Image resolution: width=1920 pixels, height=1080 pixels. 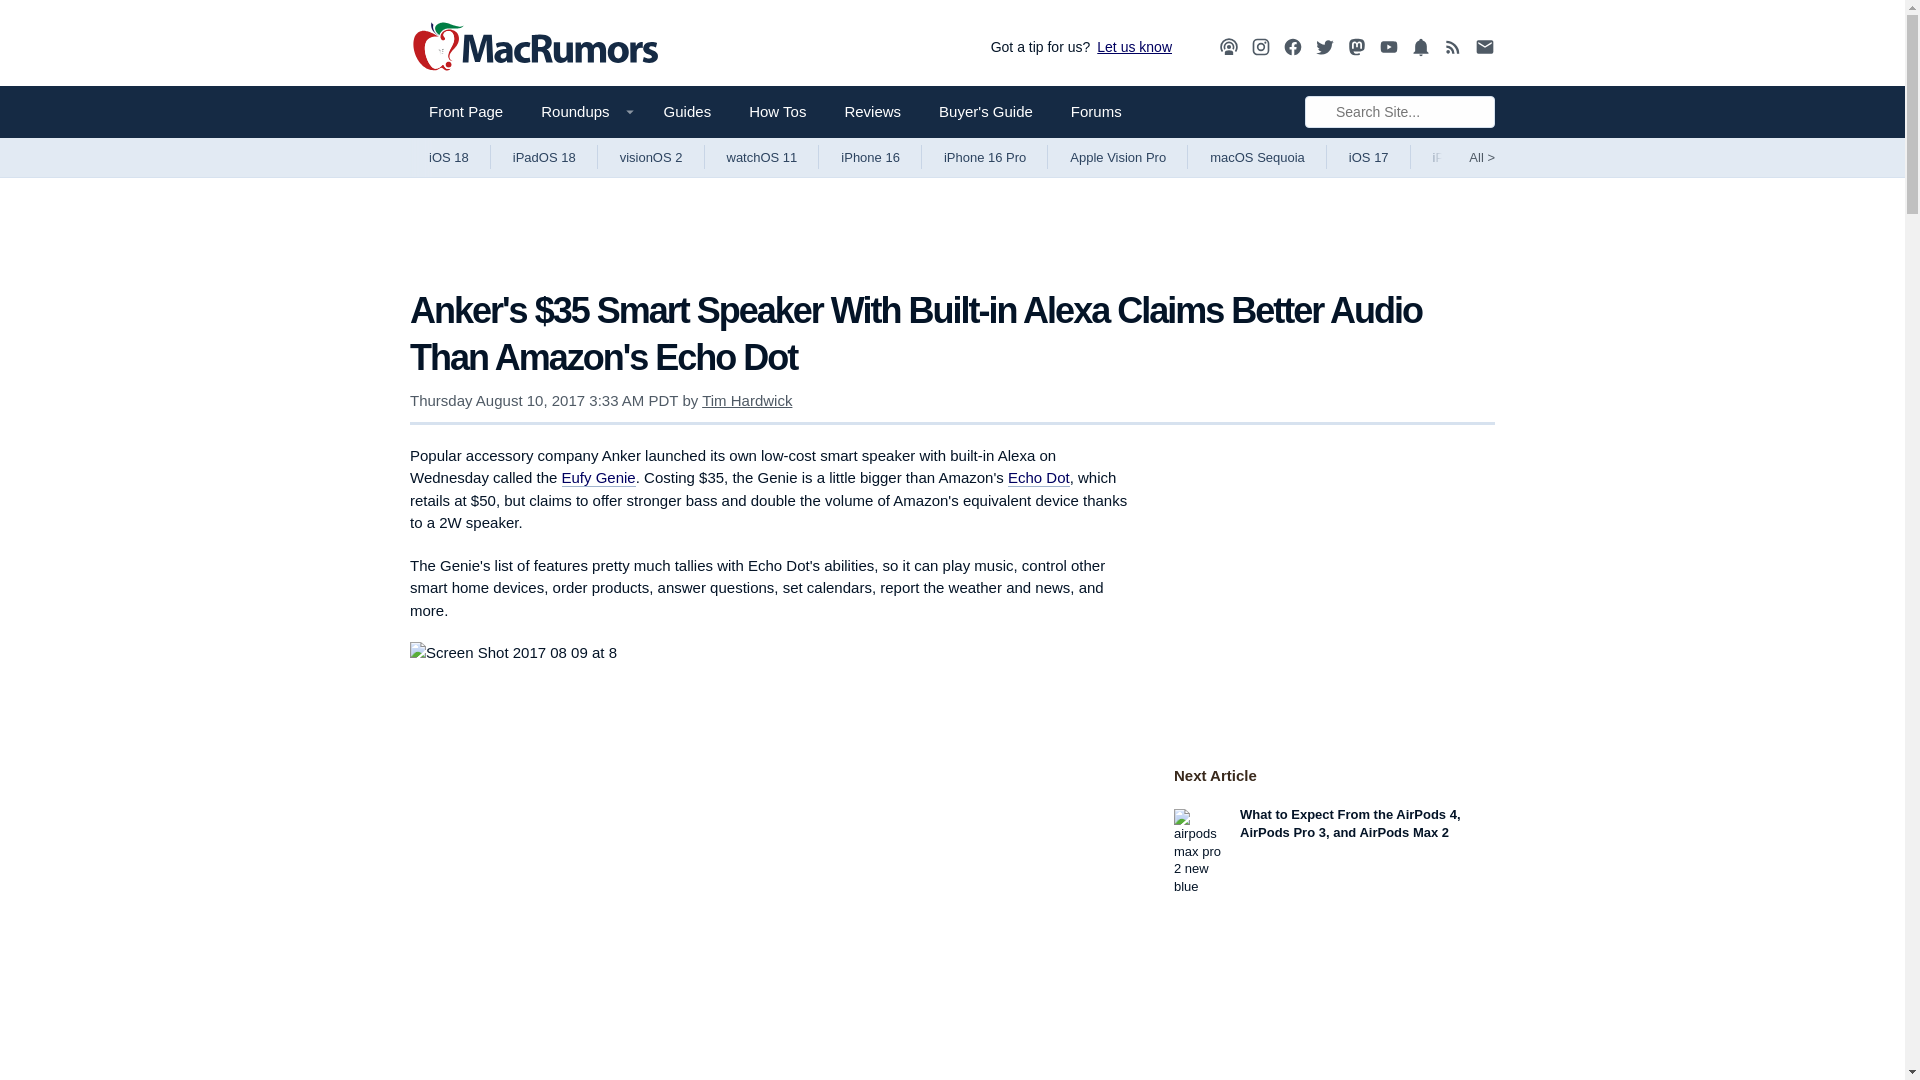 I want to click on Front Page, so click(x=466, y=112).